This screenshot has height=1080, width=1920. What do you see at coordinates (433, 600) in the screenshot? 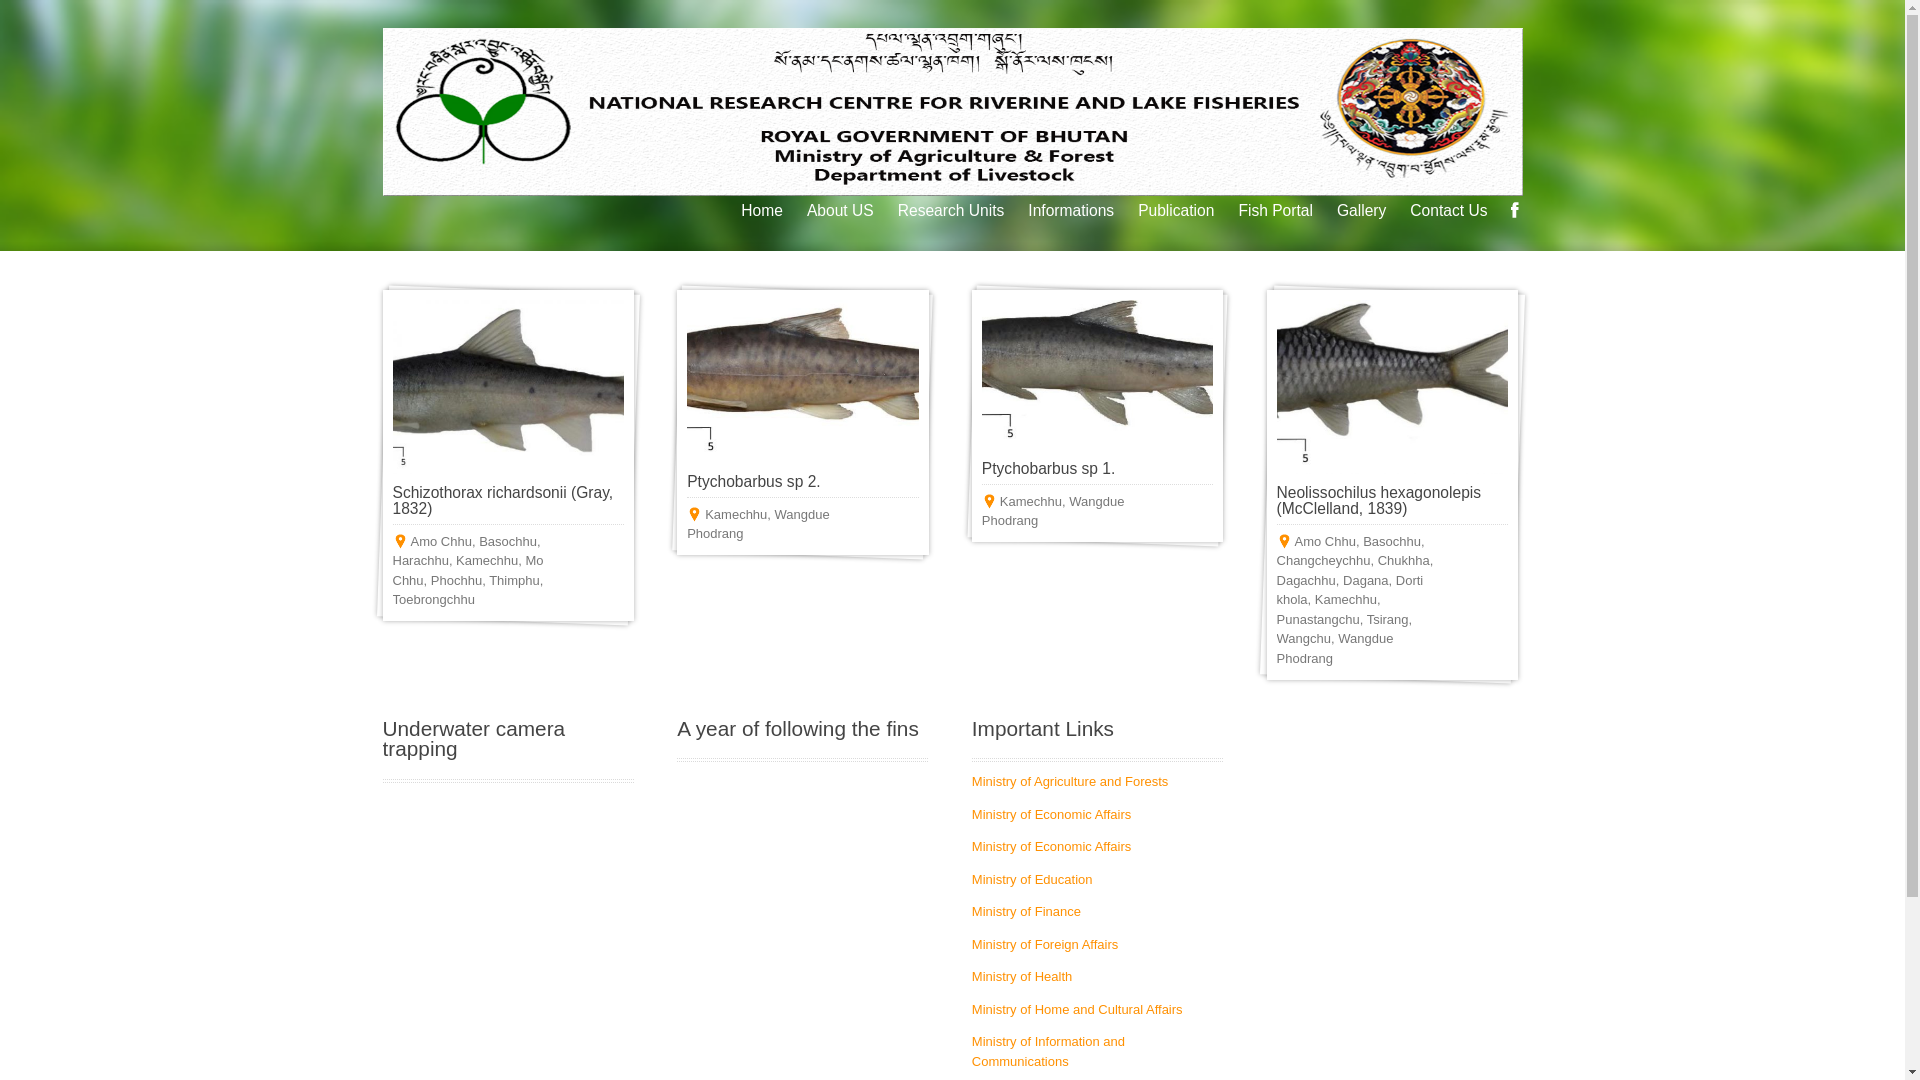
I see `Toebrongchhu` at bounding box center [433, 600].